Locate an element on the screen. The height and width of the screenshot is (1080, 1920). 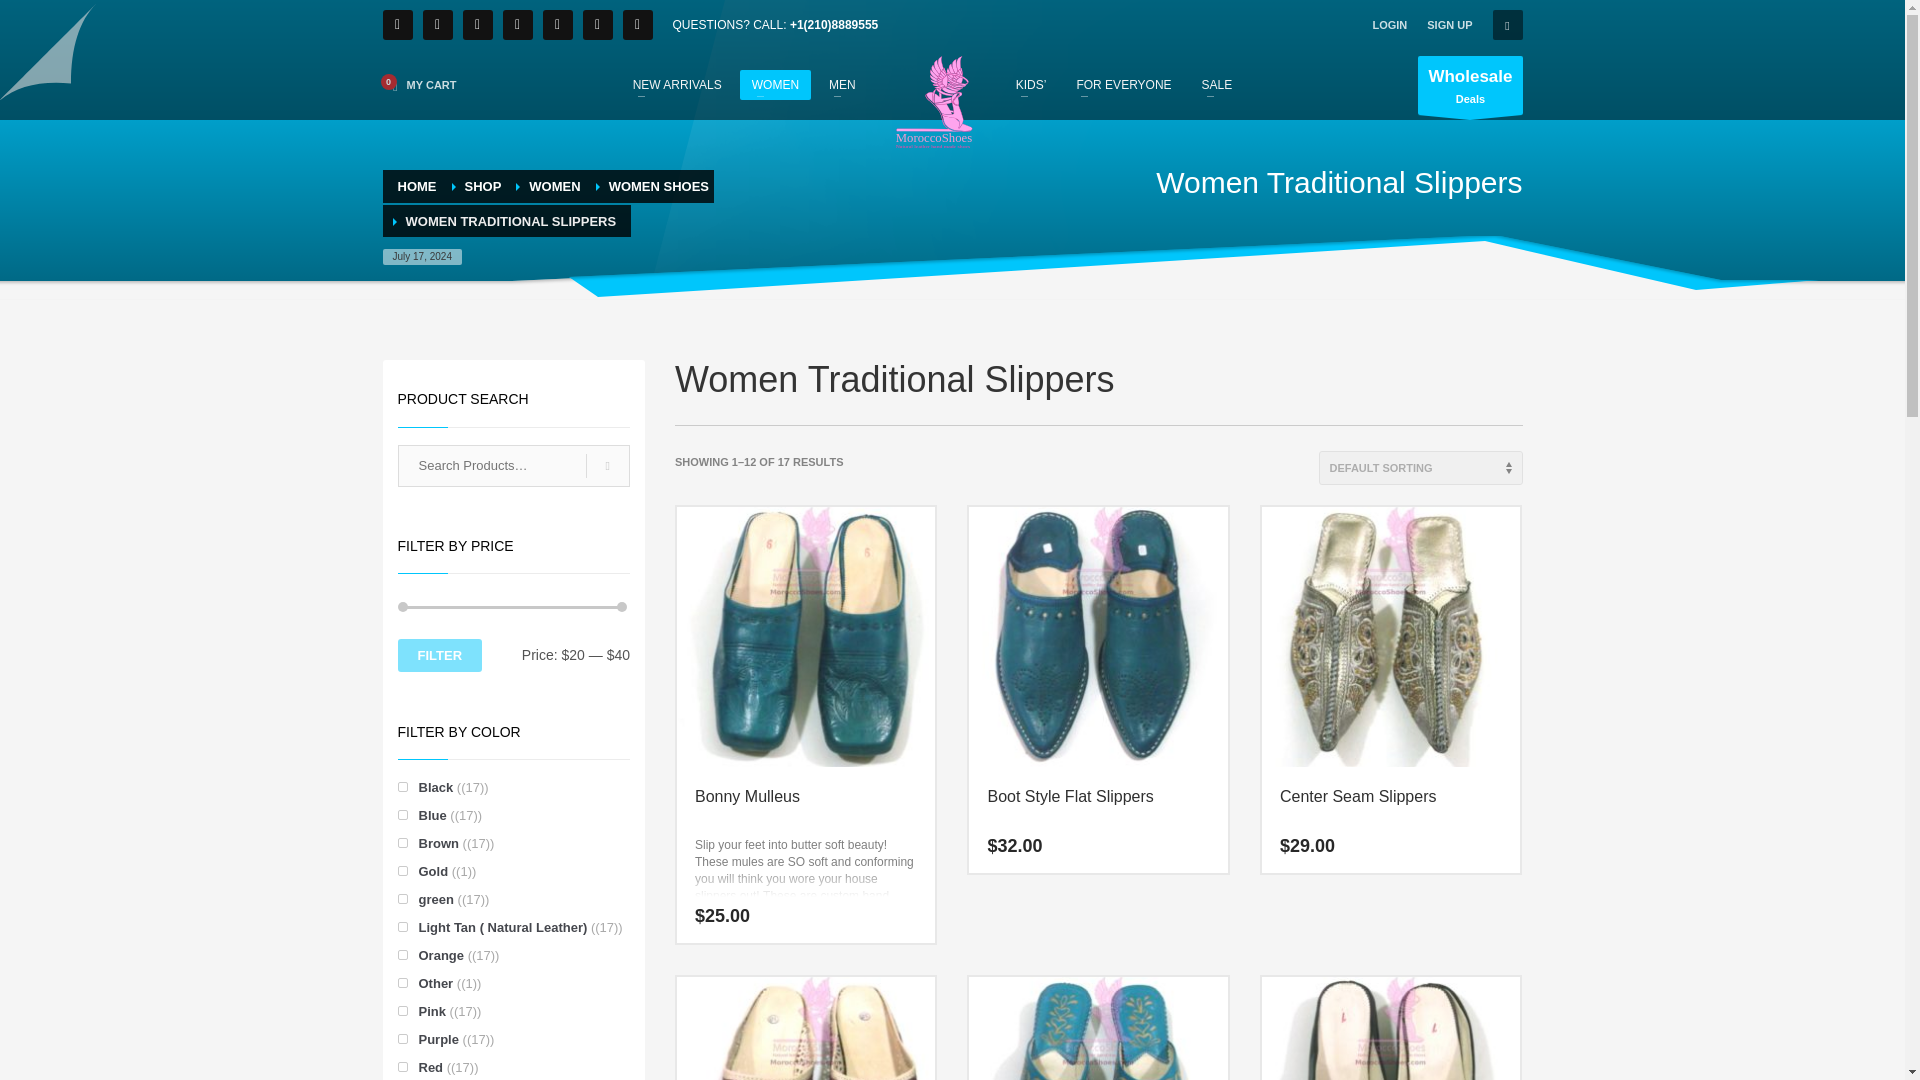
Twitter is located at coordinates (436, 24).